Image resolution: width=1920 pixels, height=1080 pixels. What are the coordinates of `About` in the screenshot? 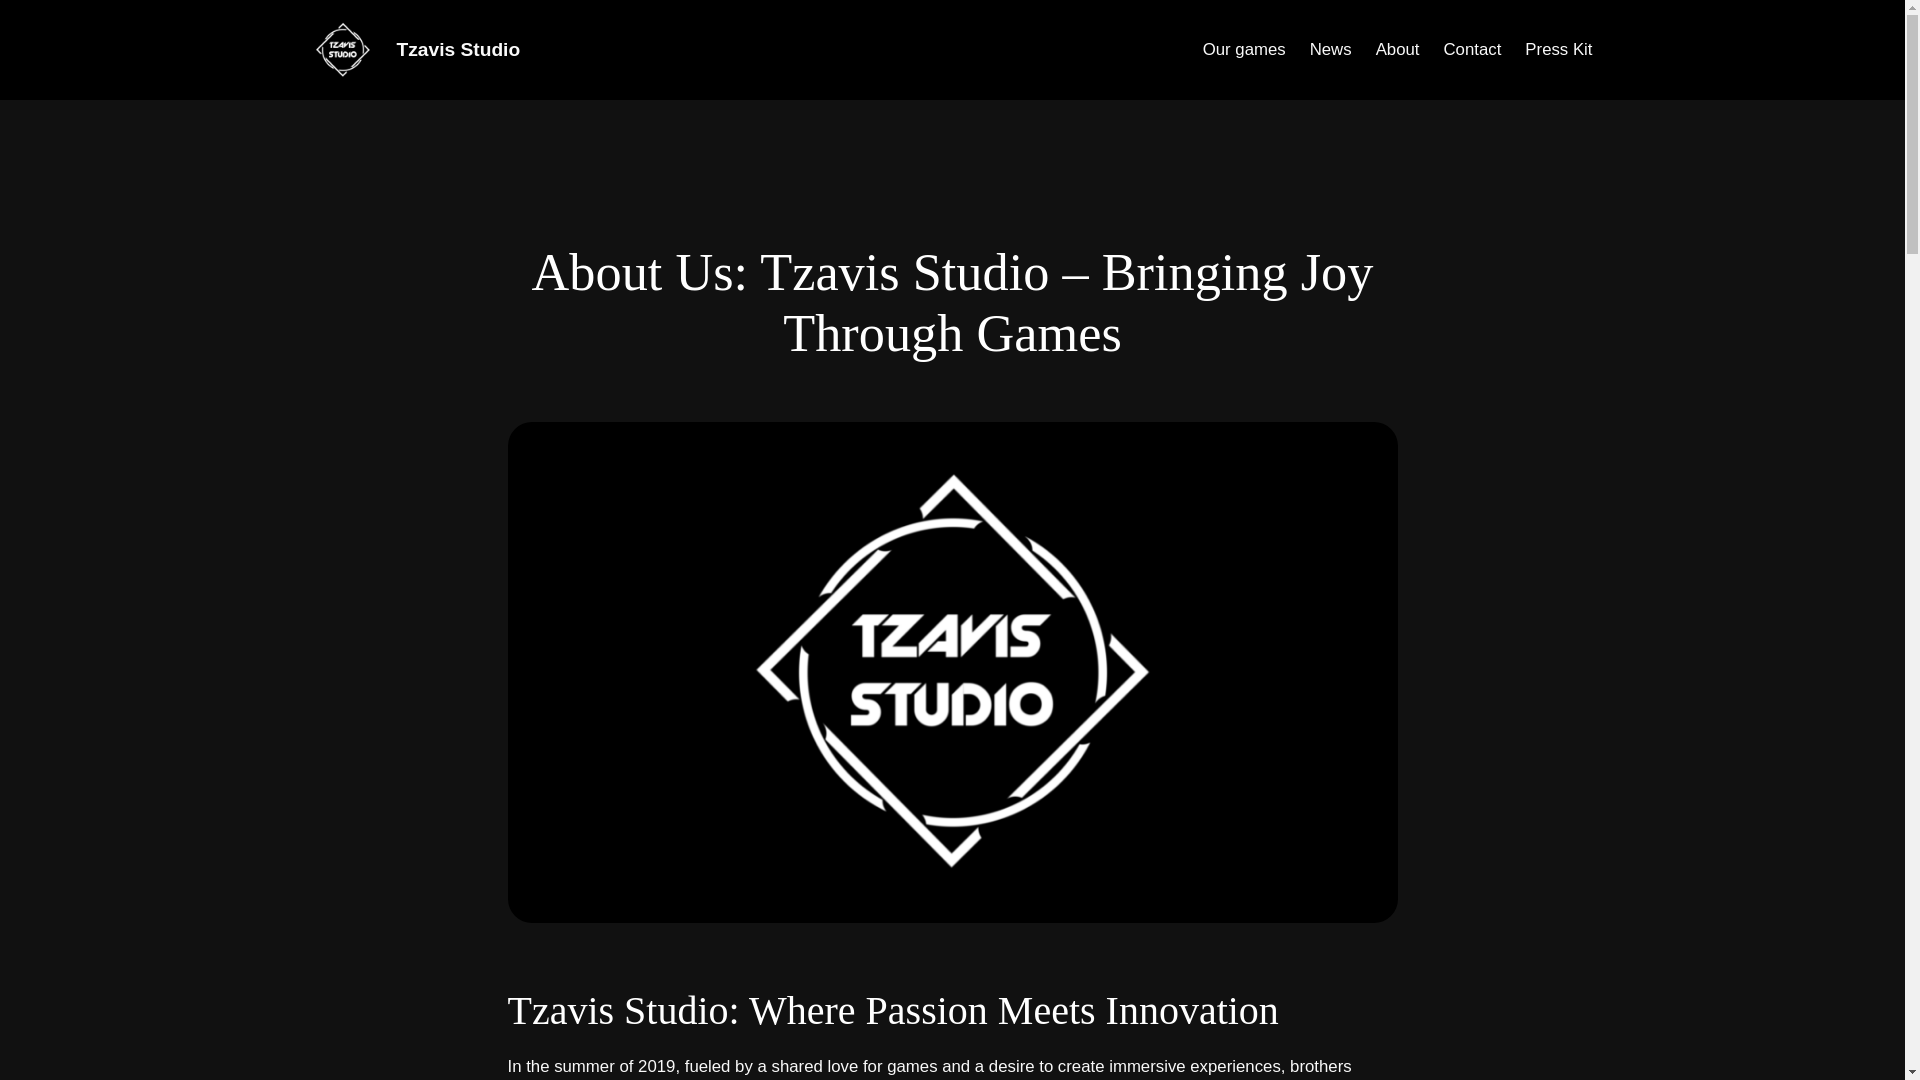 It's located at (1398, 49).